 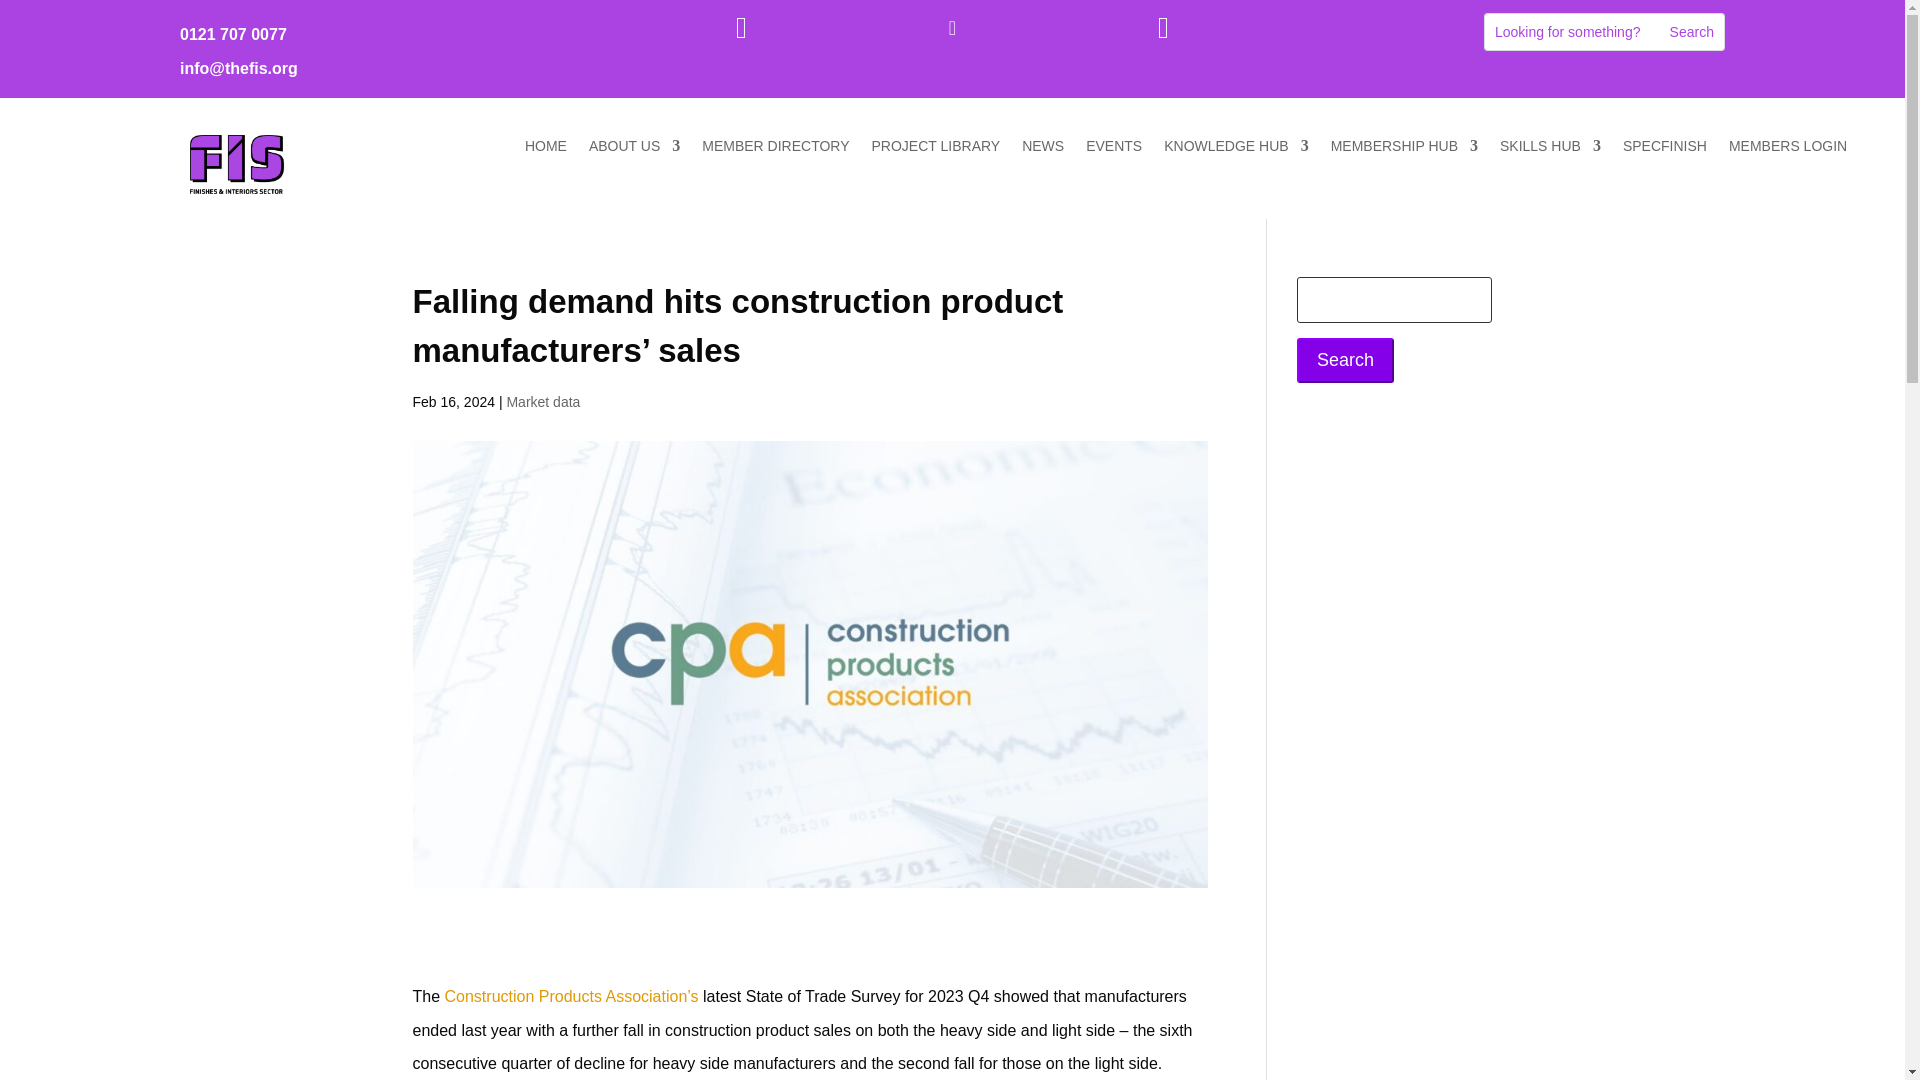 What do you see at coordinates (936, 150) in the screenshot?
I see `PROJECT LIBRARY` at bounding box center [936, 150].